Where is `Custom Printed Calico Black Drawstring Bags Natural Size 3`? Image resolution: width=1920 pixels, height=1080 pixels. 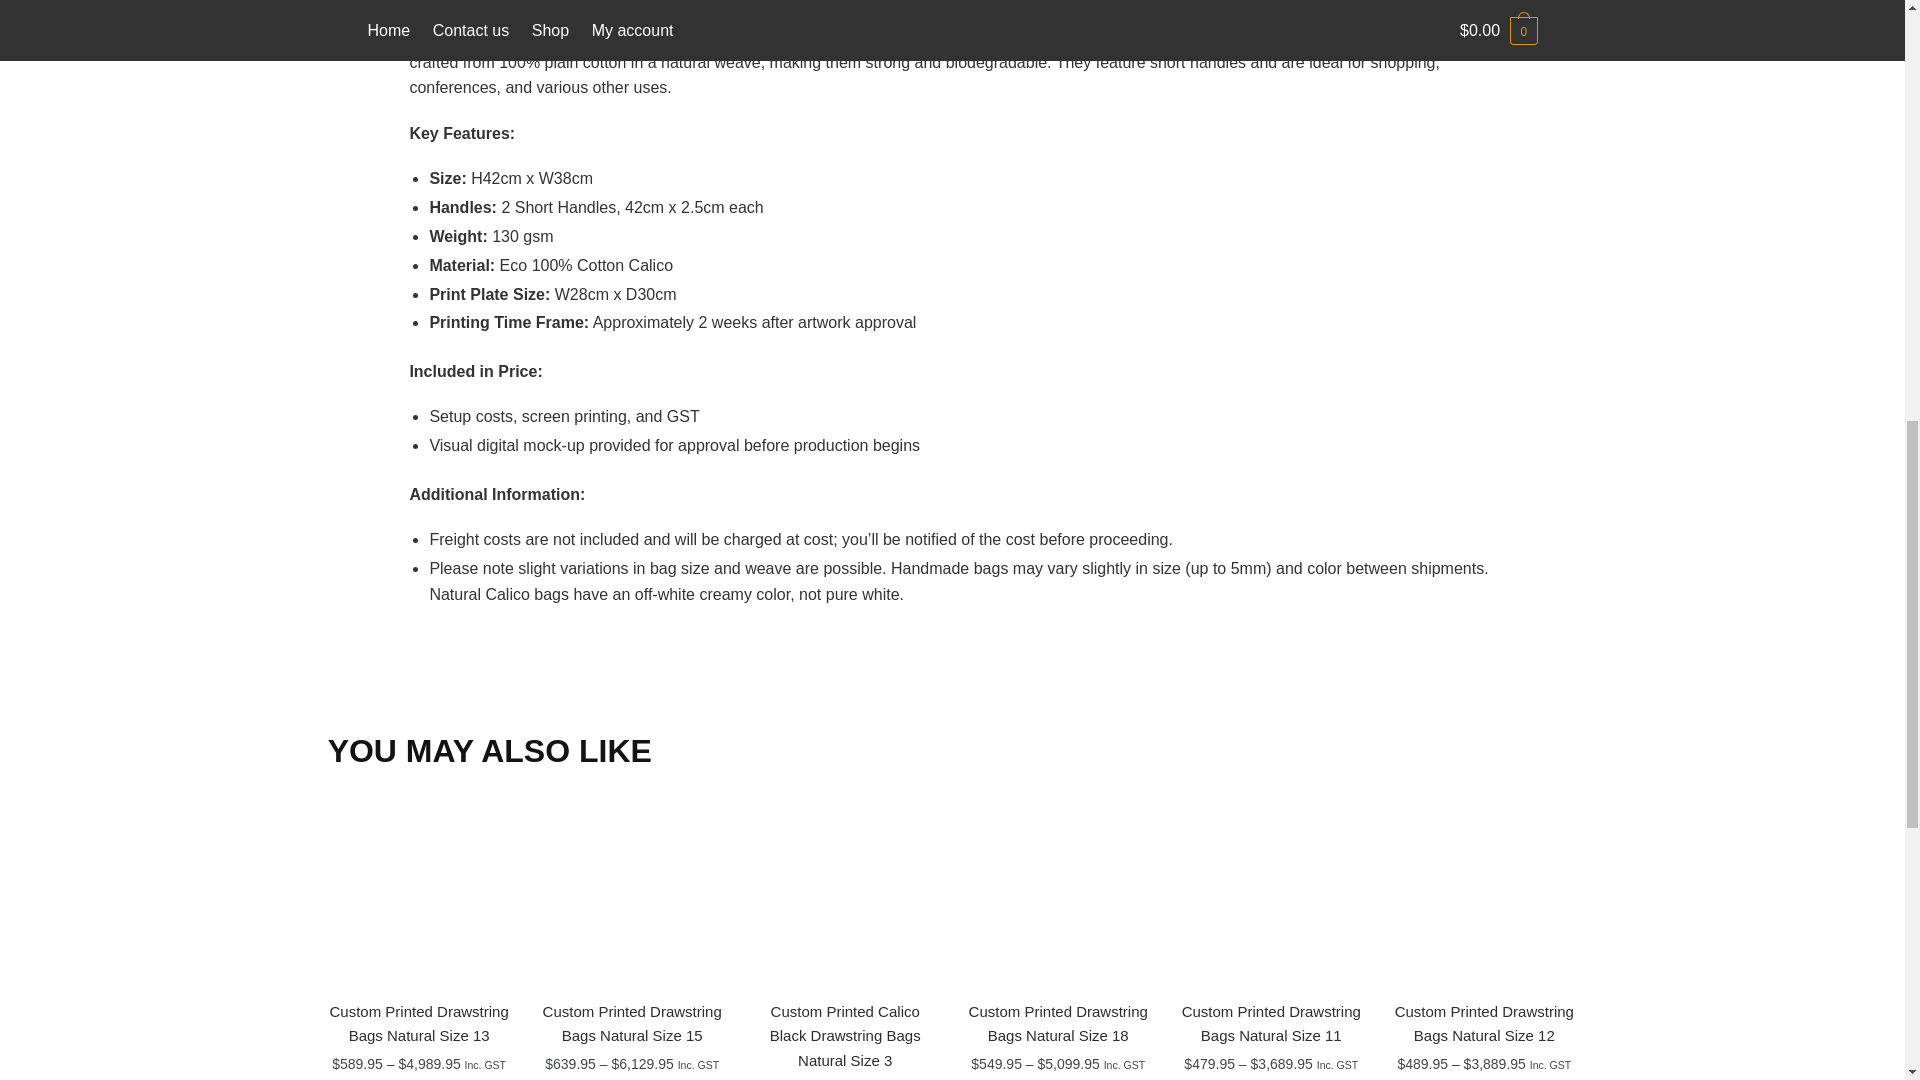
Custom Printed Calico Black Drawstring Bags Natural Size 3 is located at coordinates (845, 894).